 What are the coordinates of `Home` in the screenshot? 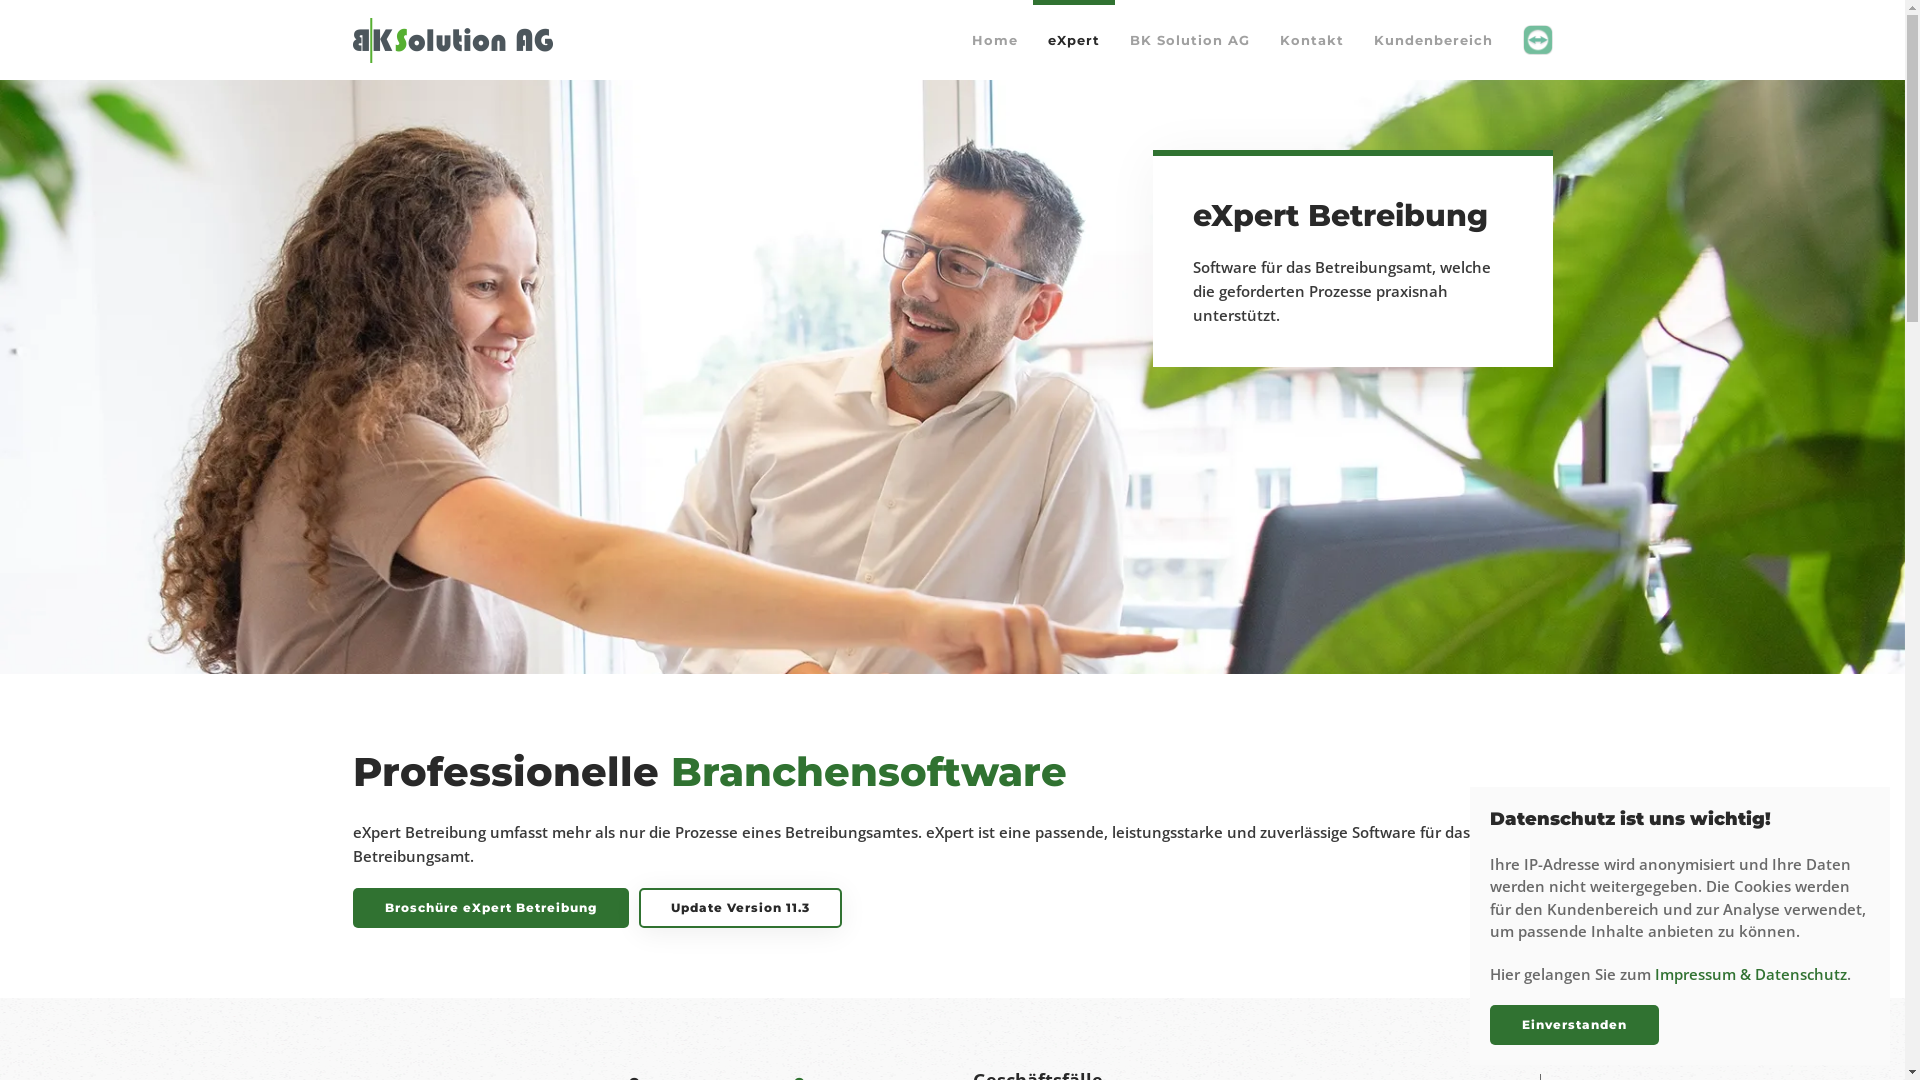 It's located at (994, 40).